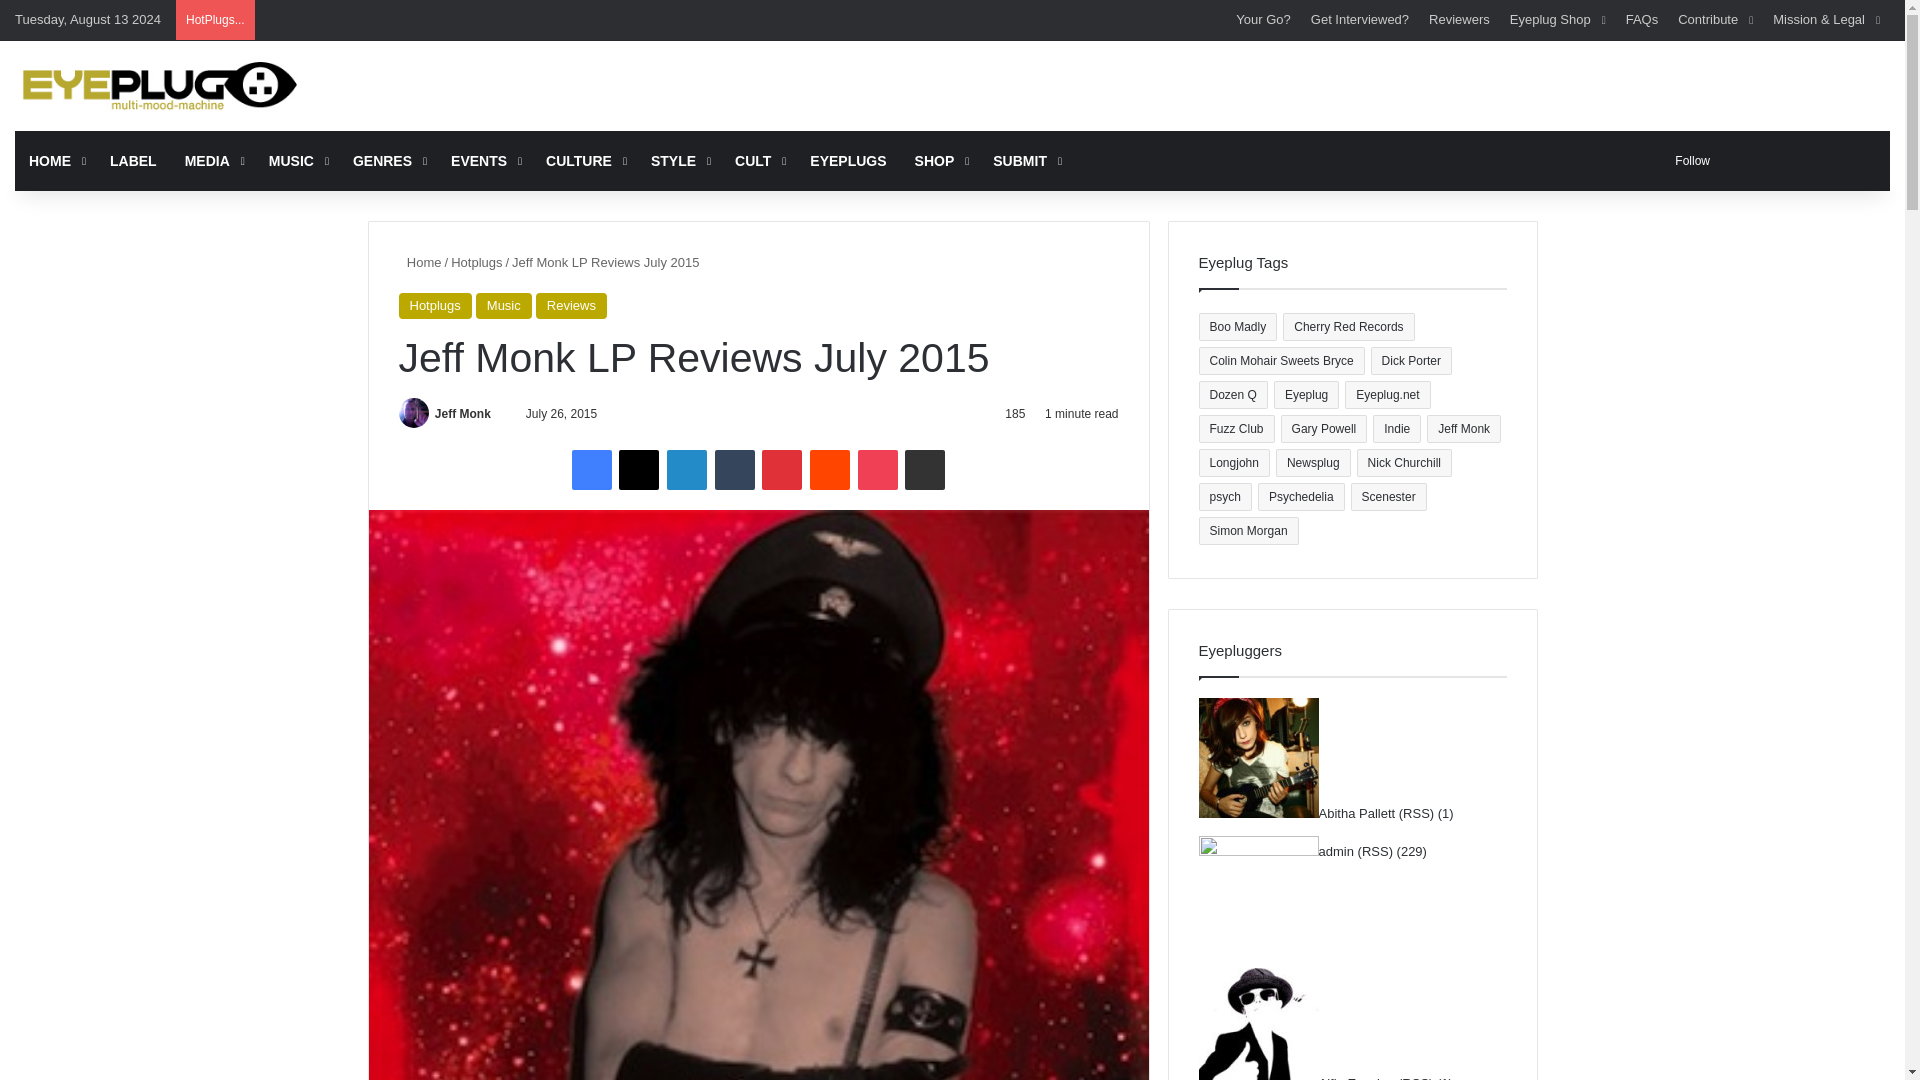  Describe the element at coordinates (1458, 20) in the screenshot. I see `Reviewers` at that location.